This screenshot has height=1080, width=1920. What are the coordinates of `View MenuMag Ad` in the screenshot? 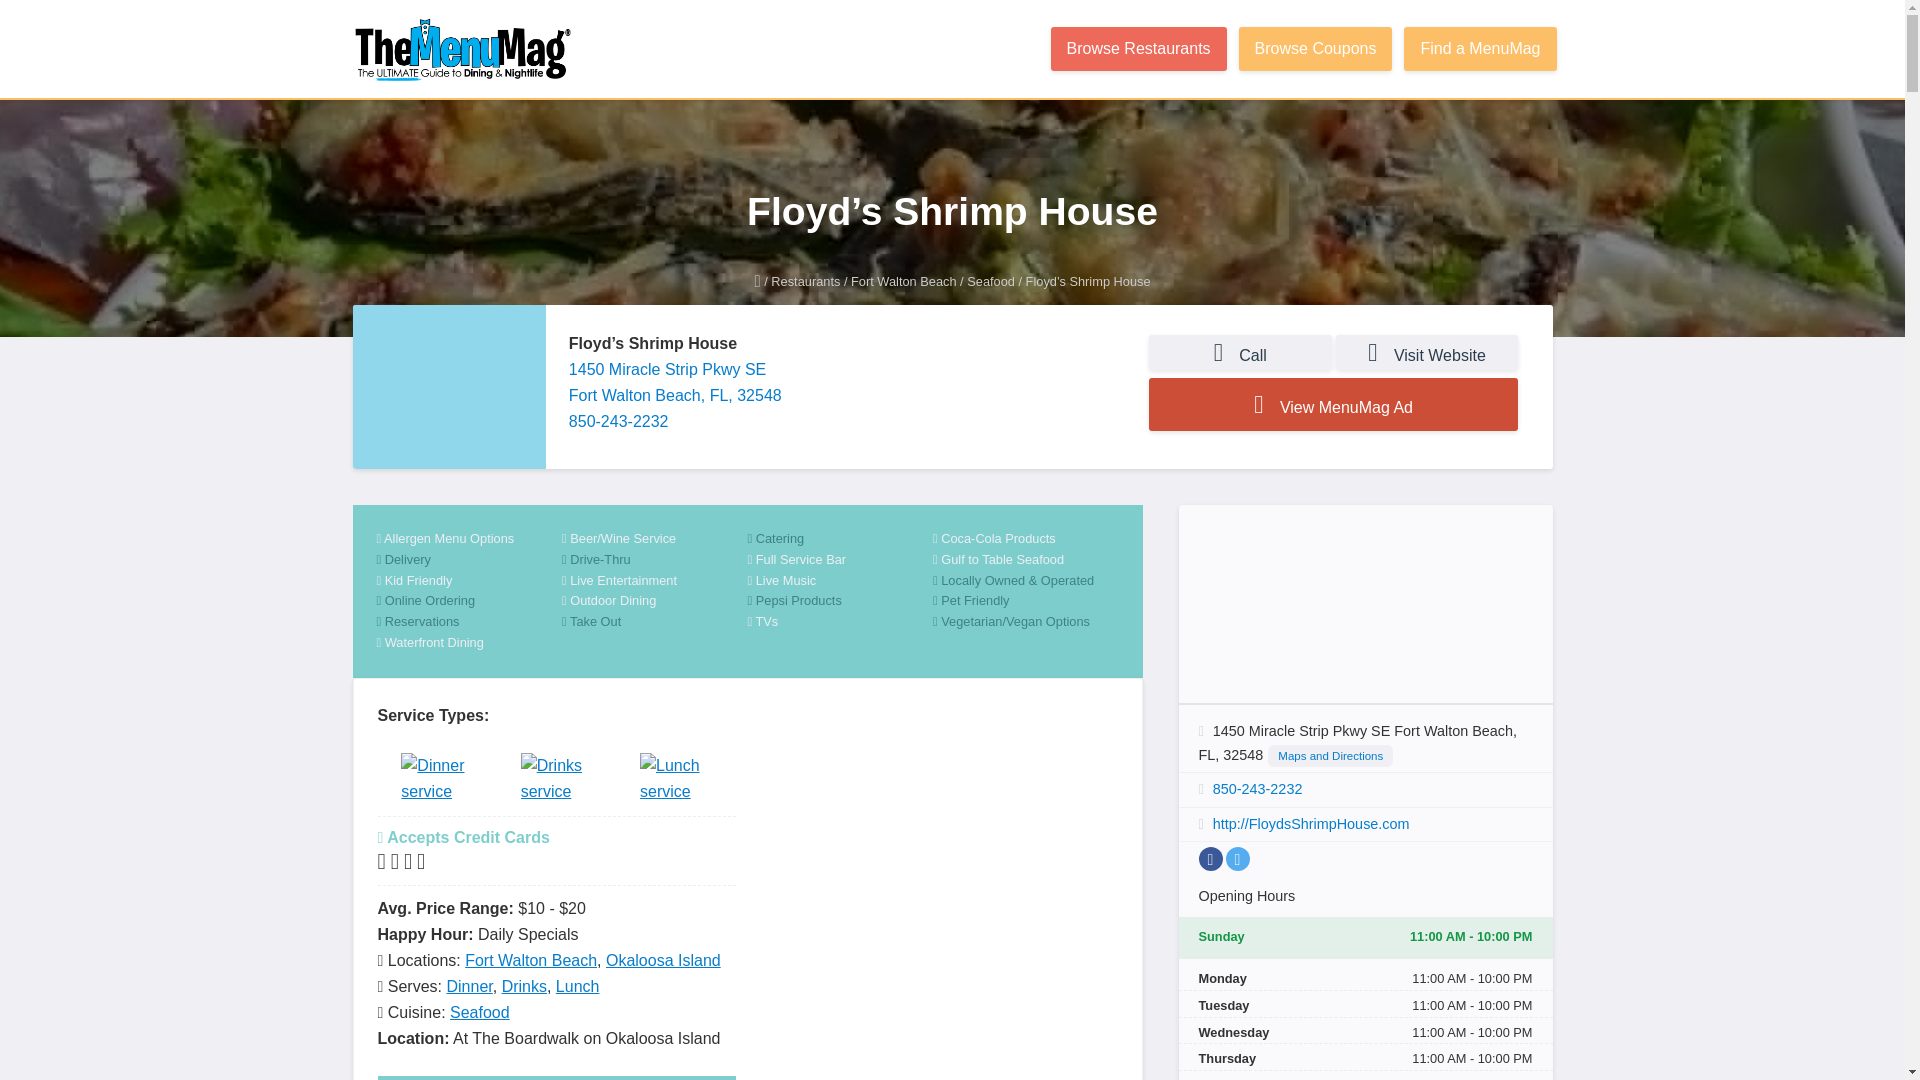 It's located at (1333, 404).